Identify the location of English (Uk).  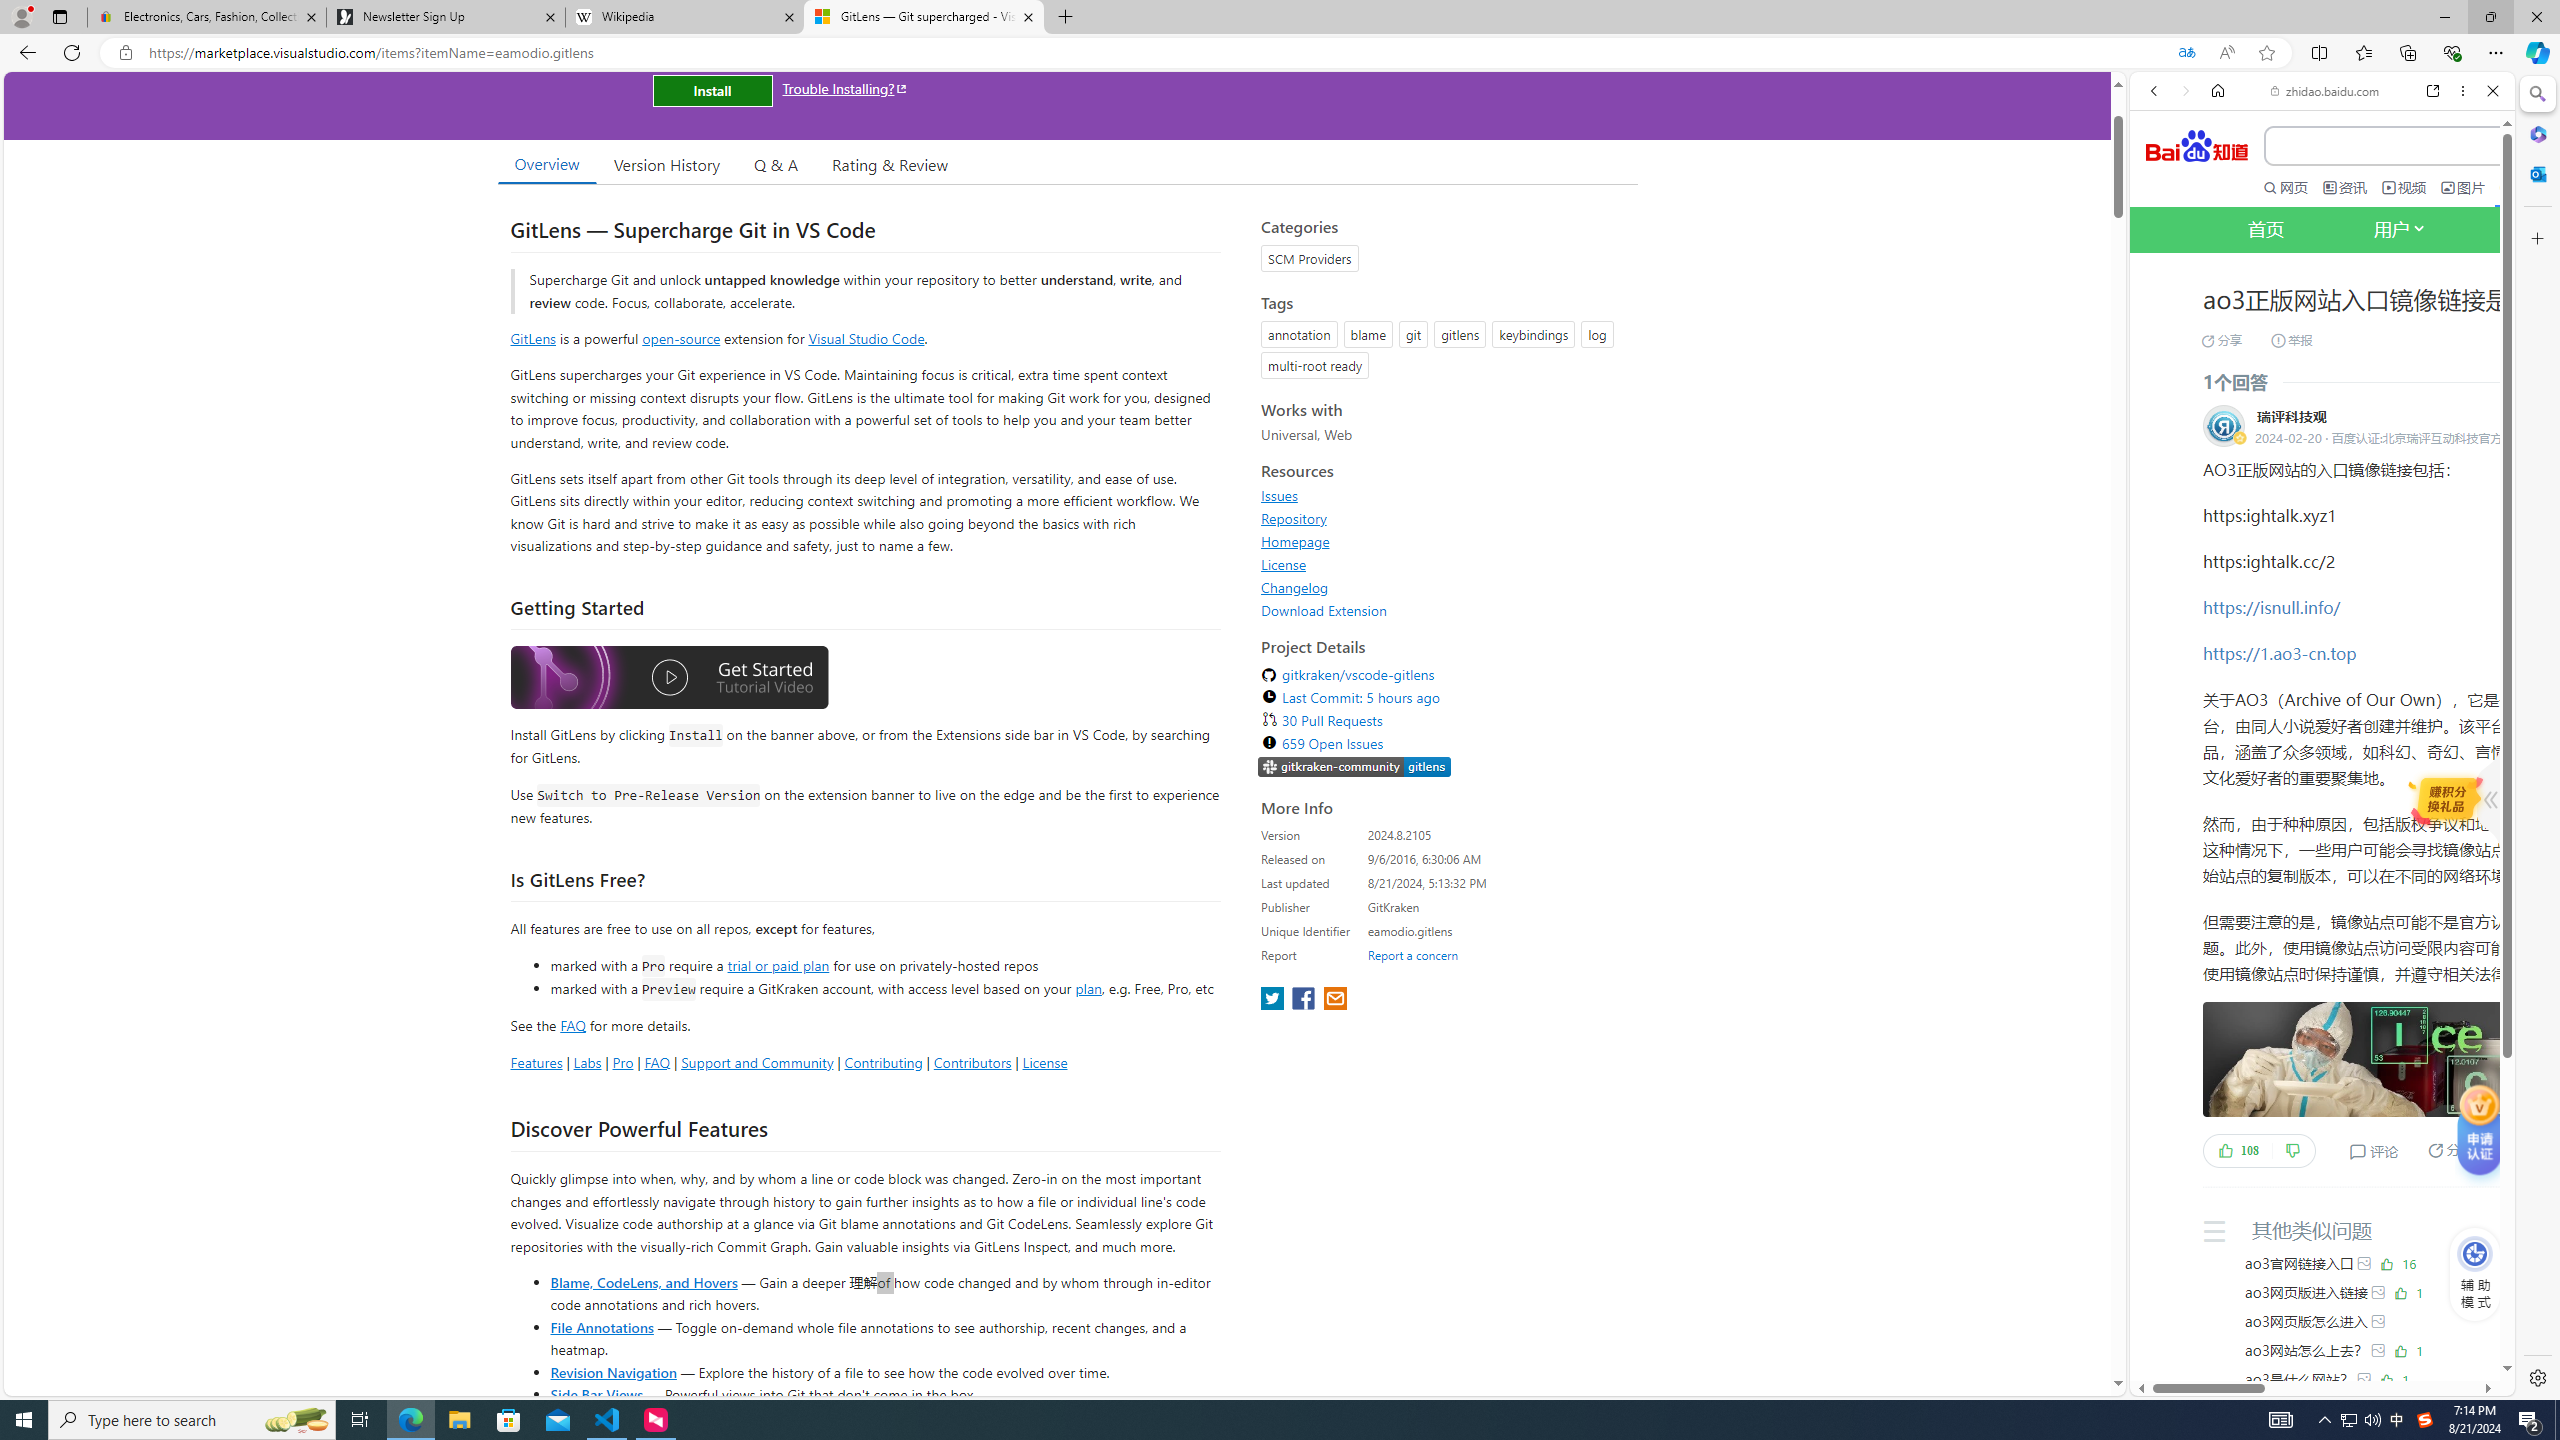
(2322, 622).